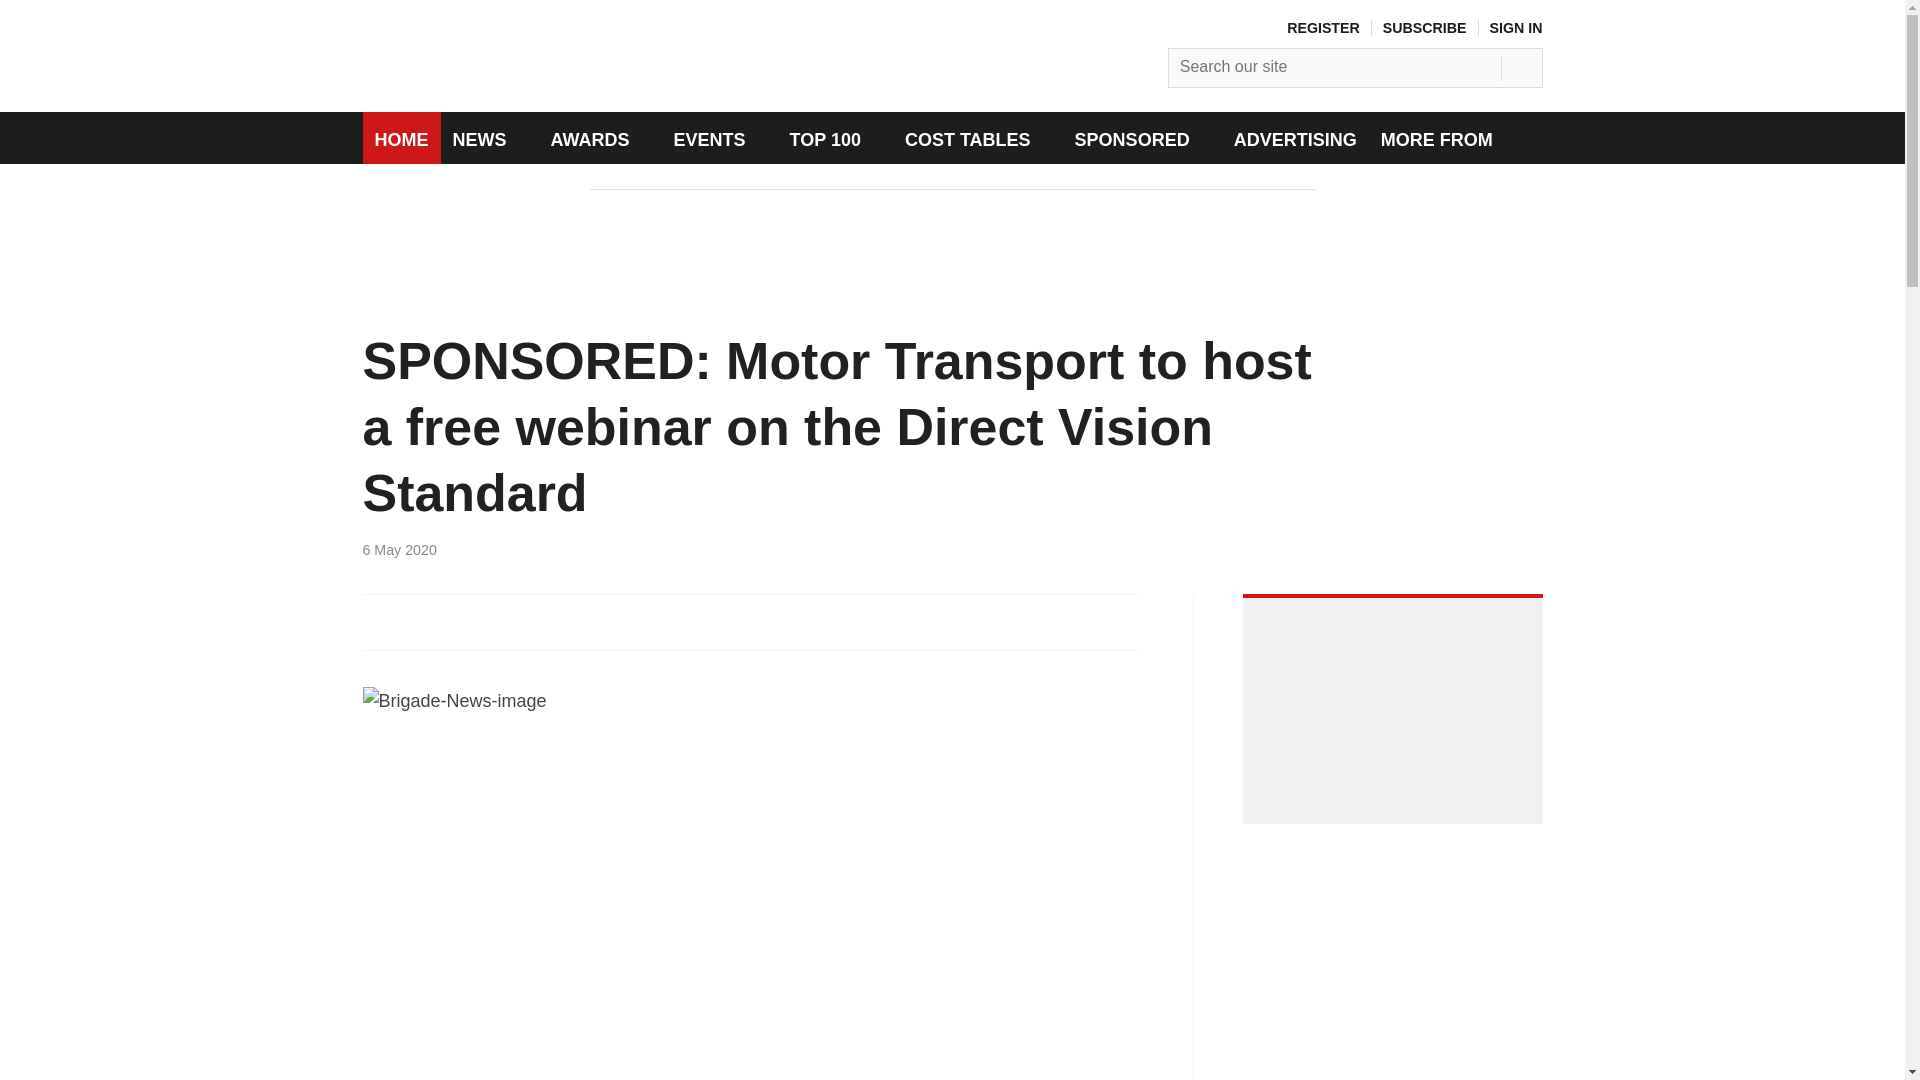  What do you see at coordinates (378, 620) in the screenshot?
I see `Share this on Facebook` at bounding box center [378, 620].